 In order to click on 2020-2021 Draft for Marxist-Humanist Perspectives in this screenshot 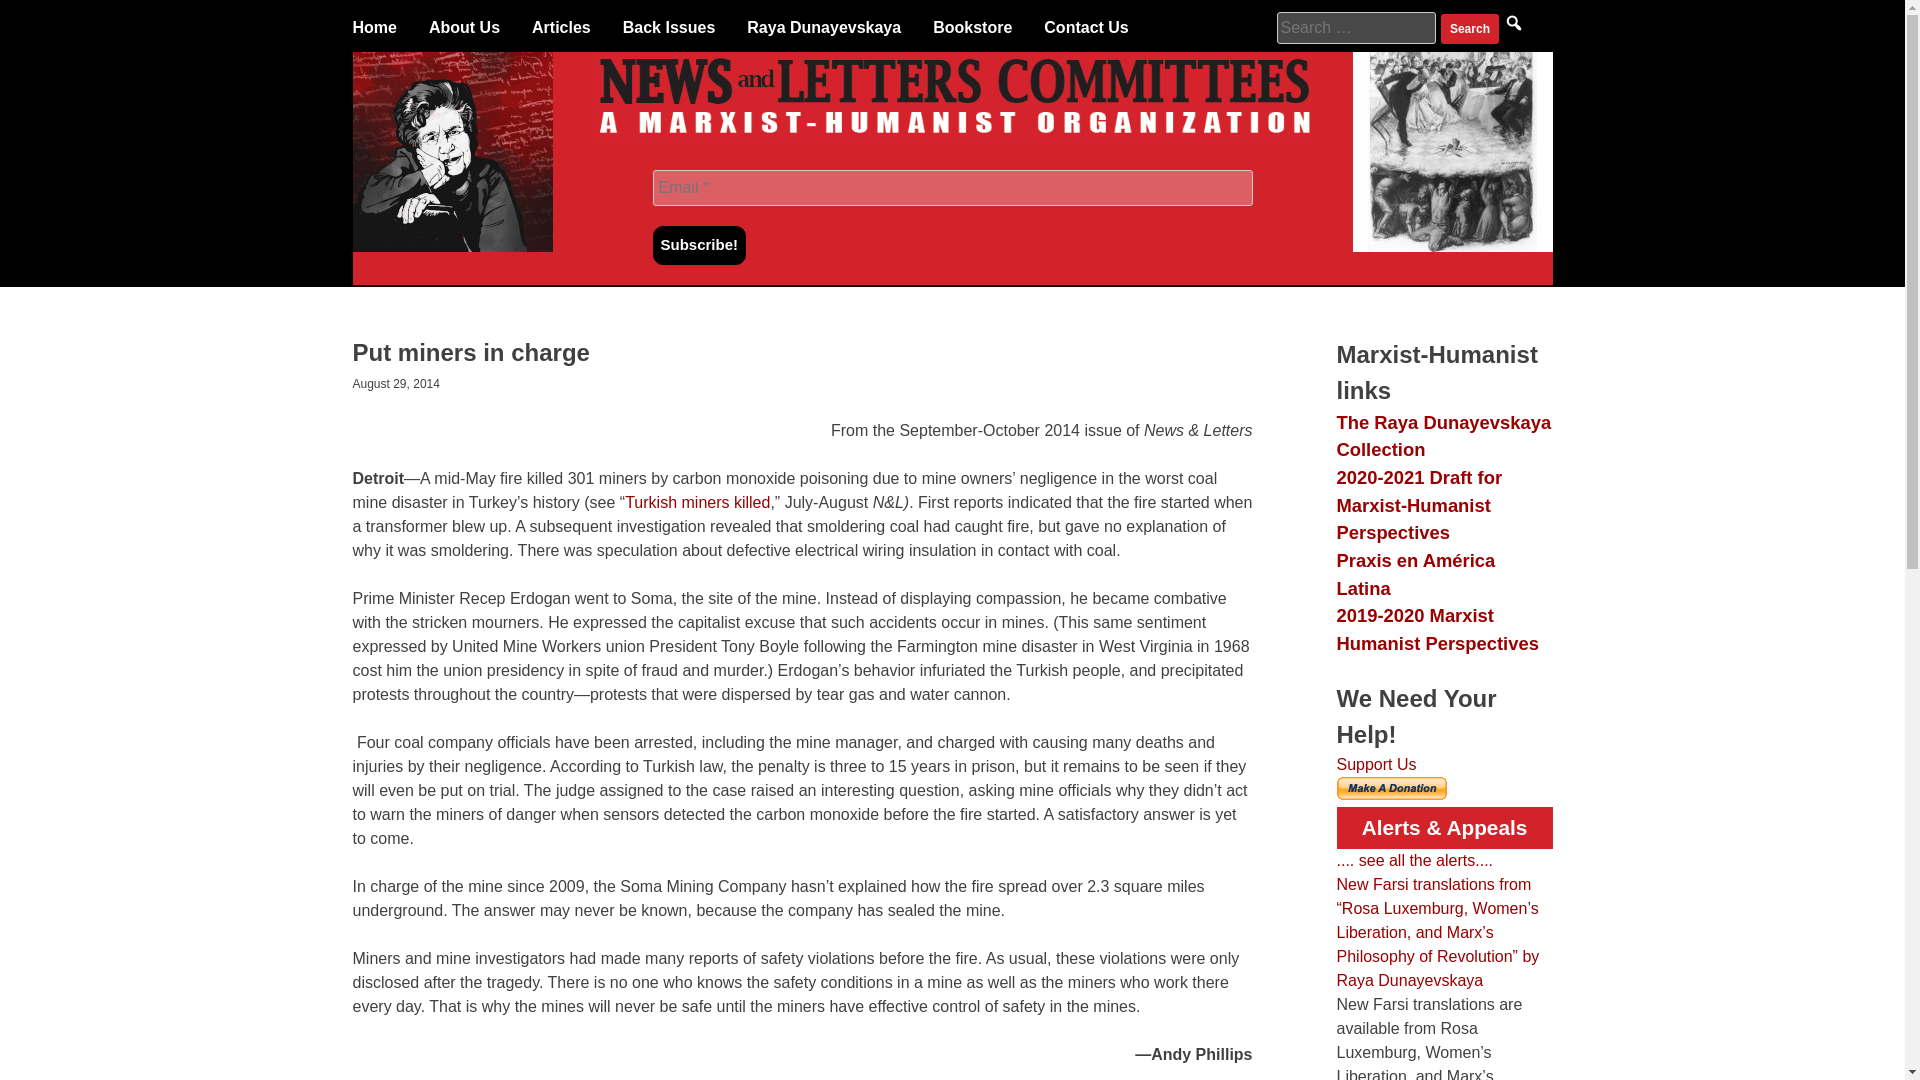, I will do `click(1418, 504)`.